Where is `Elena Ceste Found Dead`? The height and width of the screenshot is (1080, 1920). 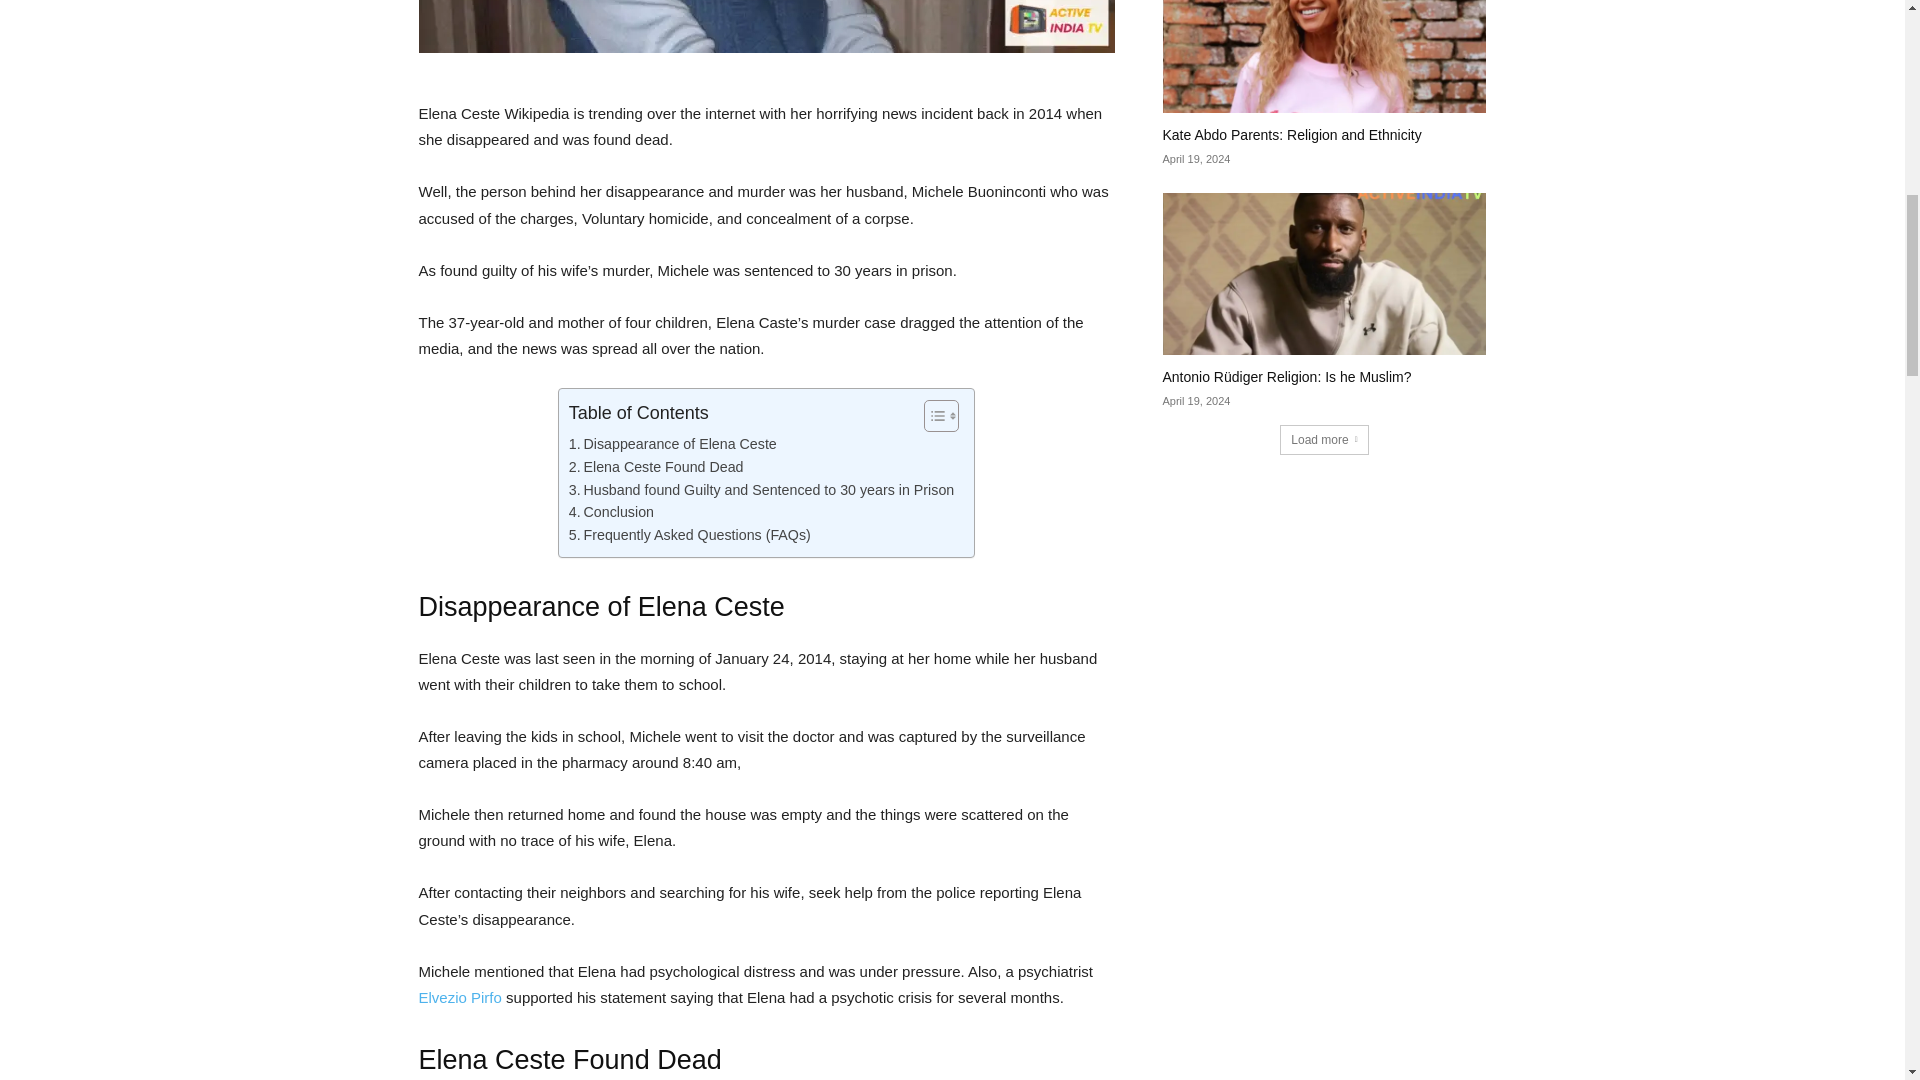
Elena Ceste Found Dead is located at coordinates (656, 467).